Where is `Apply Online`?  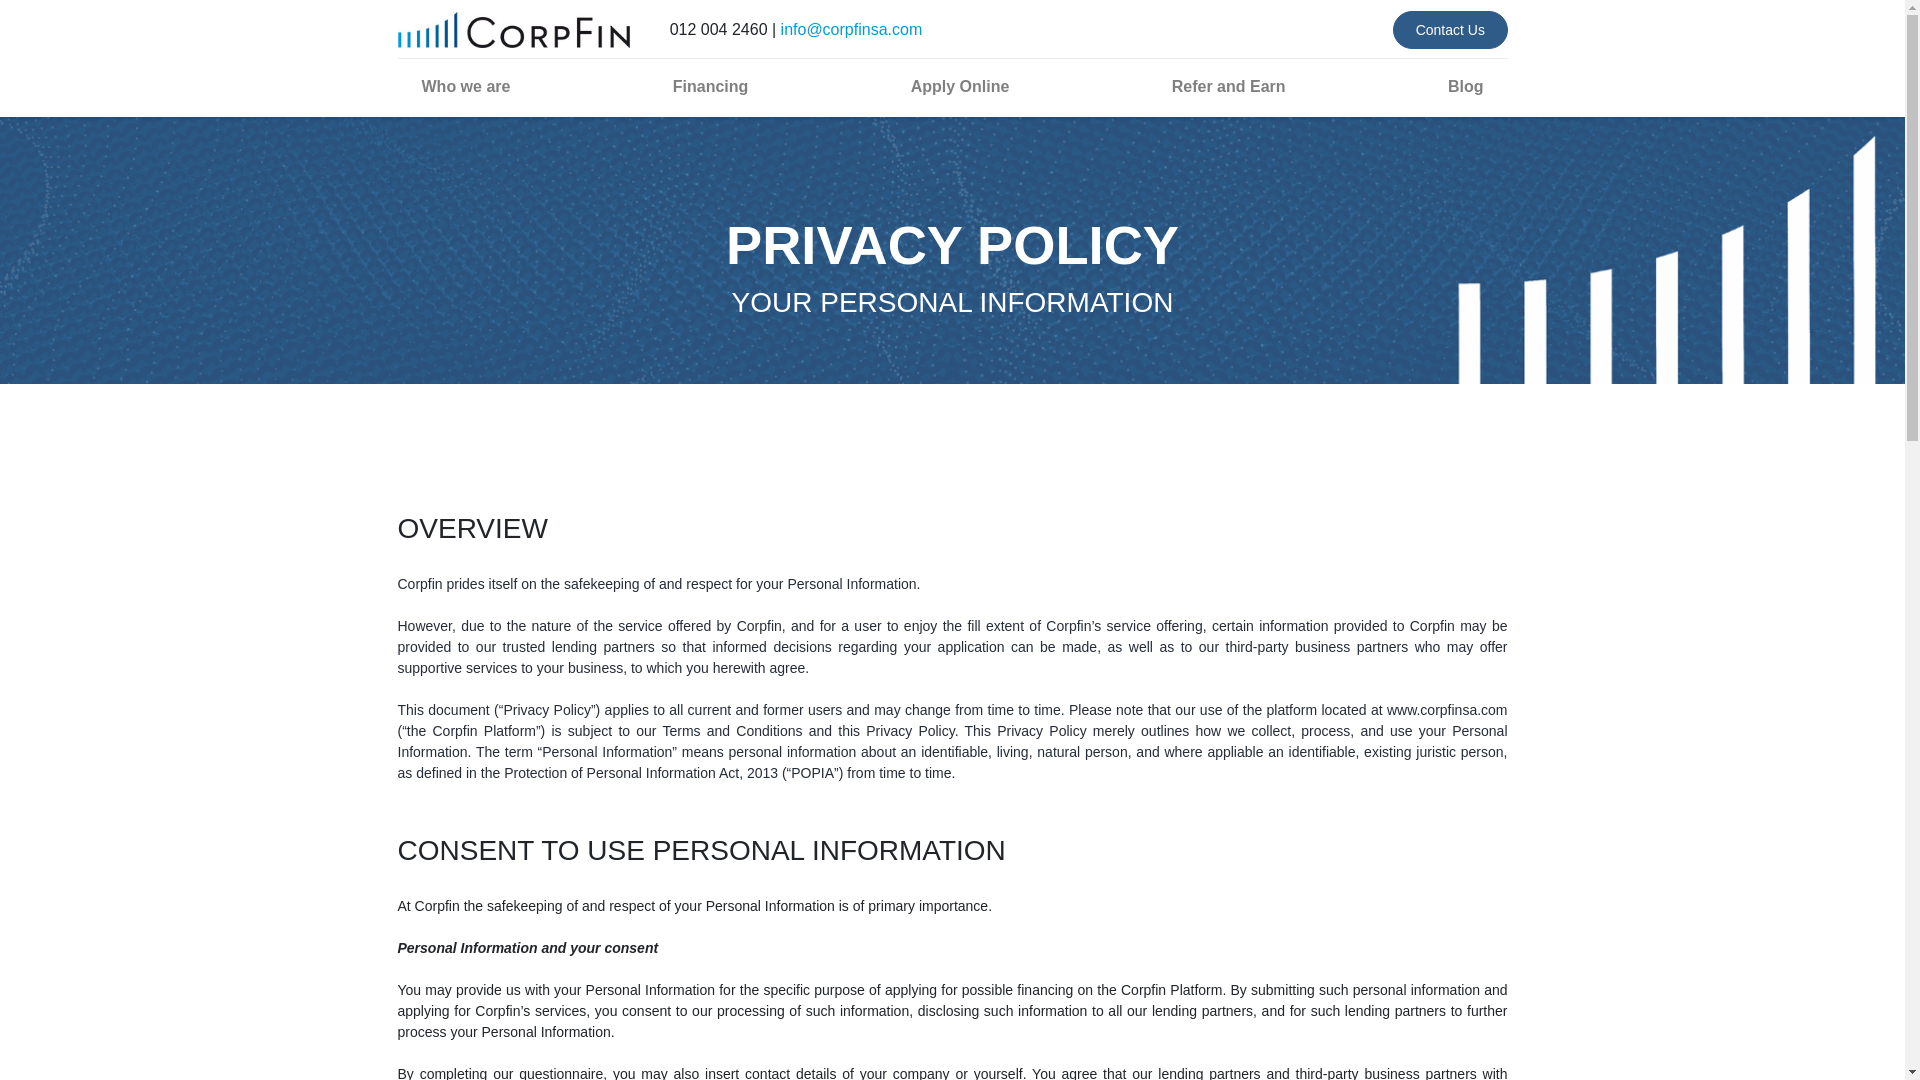 Apply Online is located at coordinates (960, 86).